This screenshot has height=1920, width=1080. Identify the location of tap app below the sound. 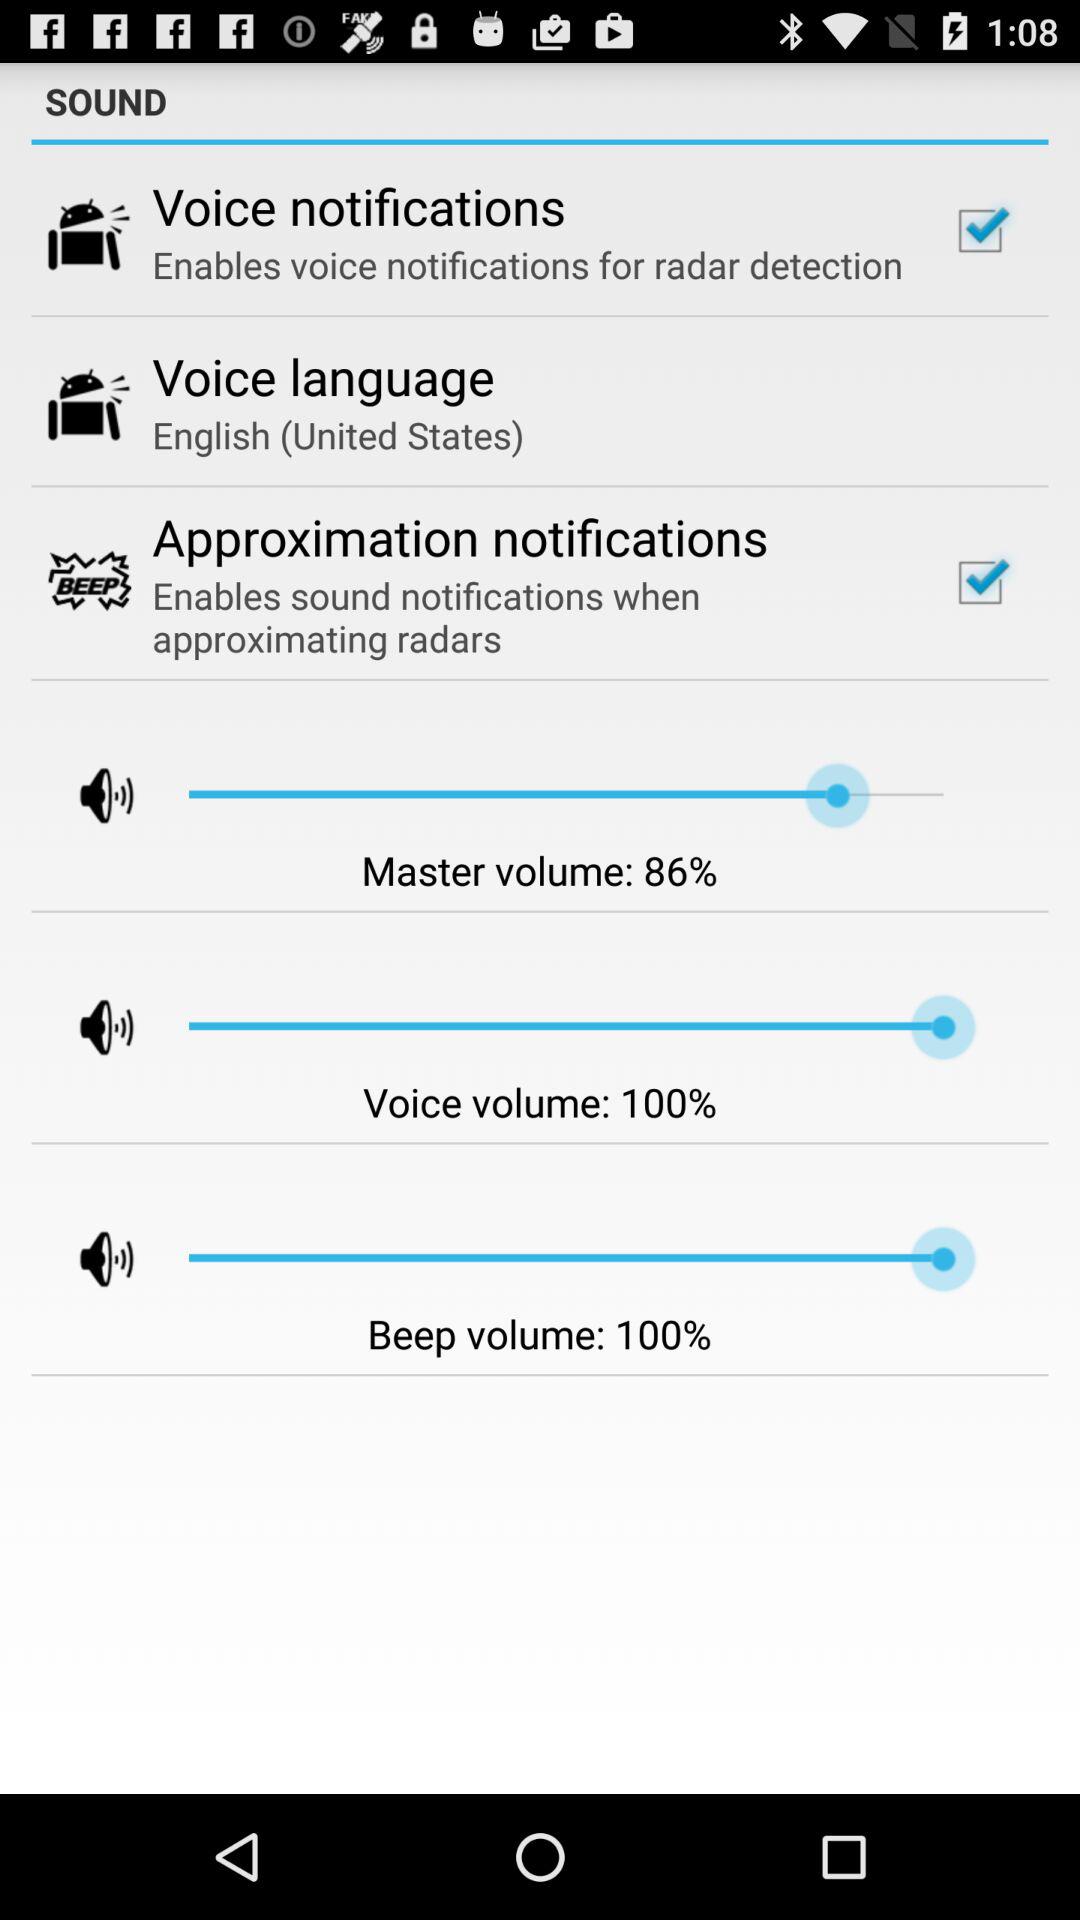
(540, 142).